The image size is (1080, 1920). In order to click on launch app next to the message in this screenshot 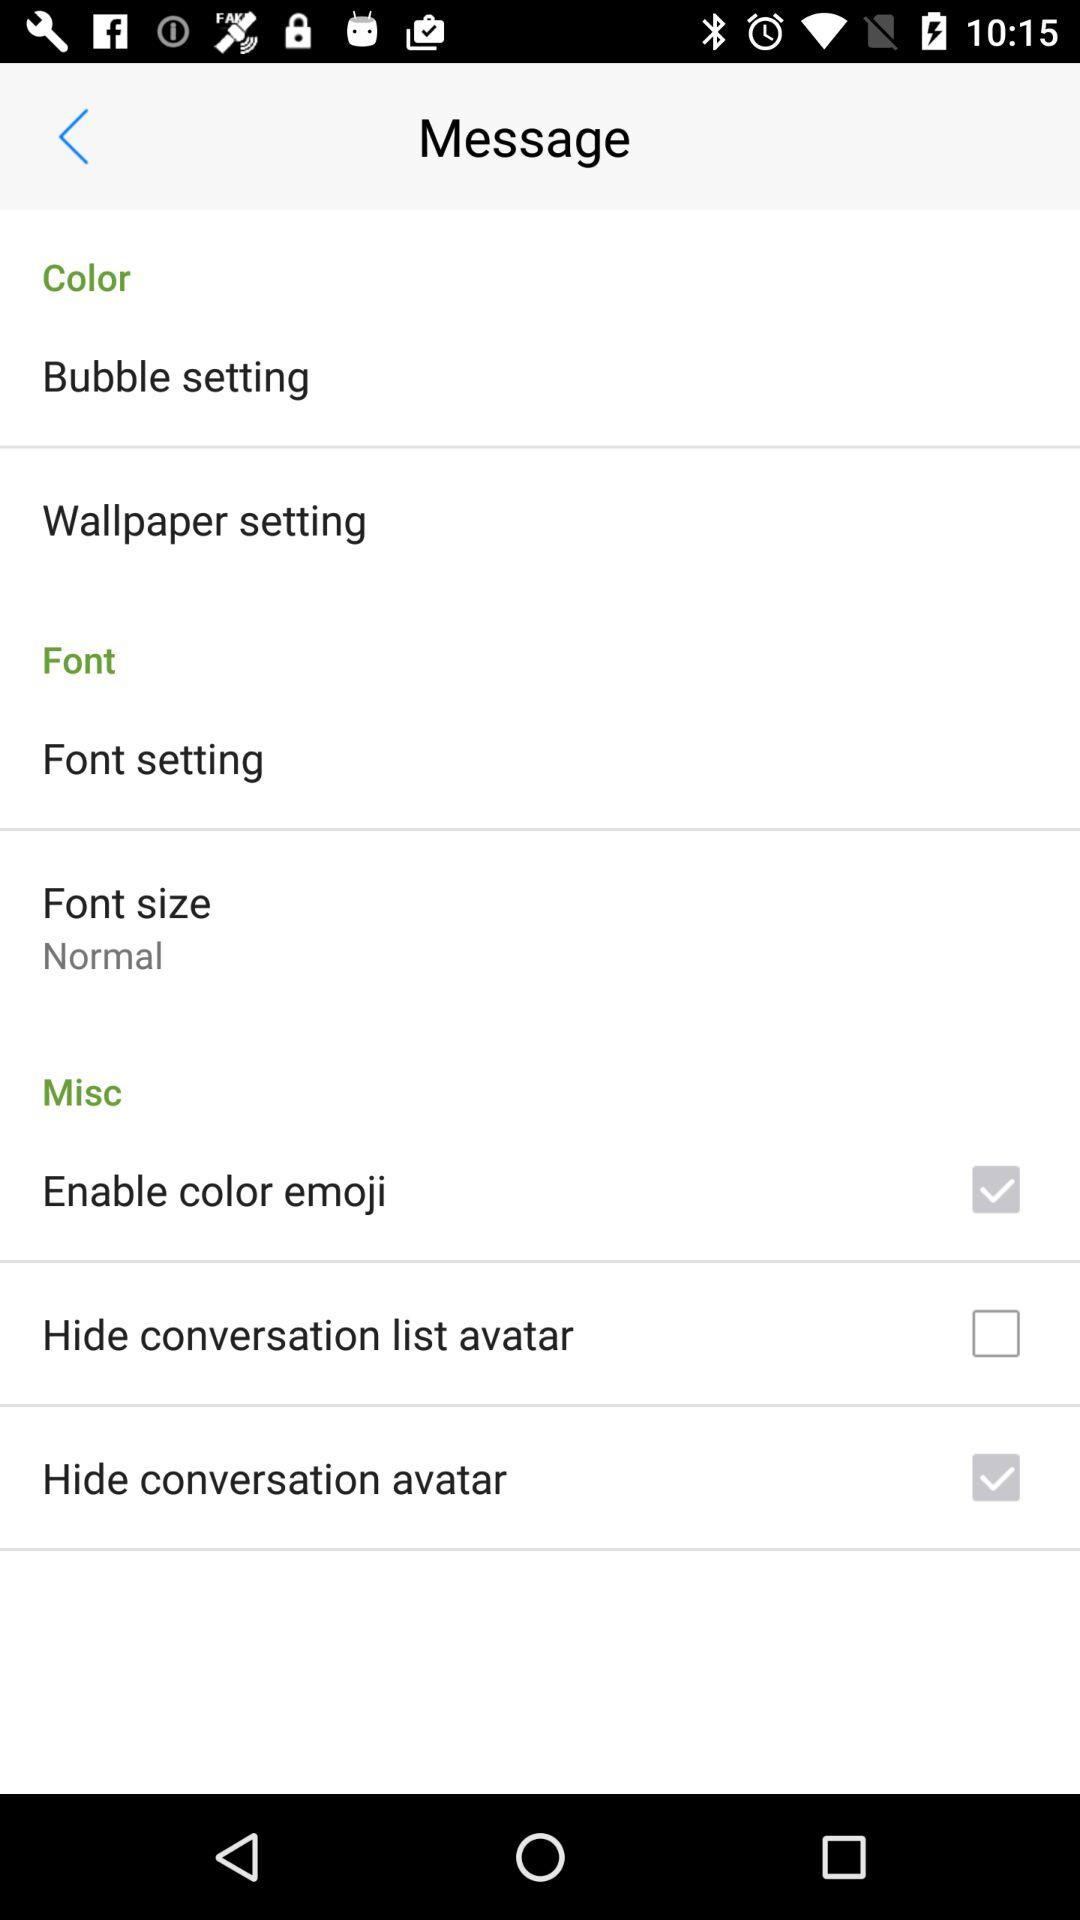, I will do `click(73, 136)`.